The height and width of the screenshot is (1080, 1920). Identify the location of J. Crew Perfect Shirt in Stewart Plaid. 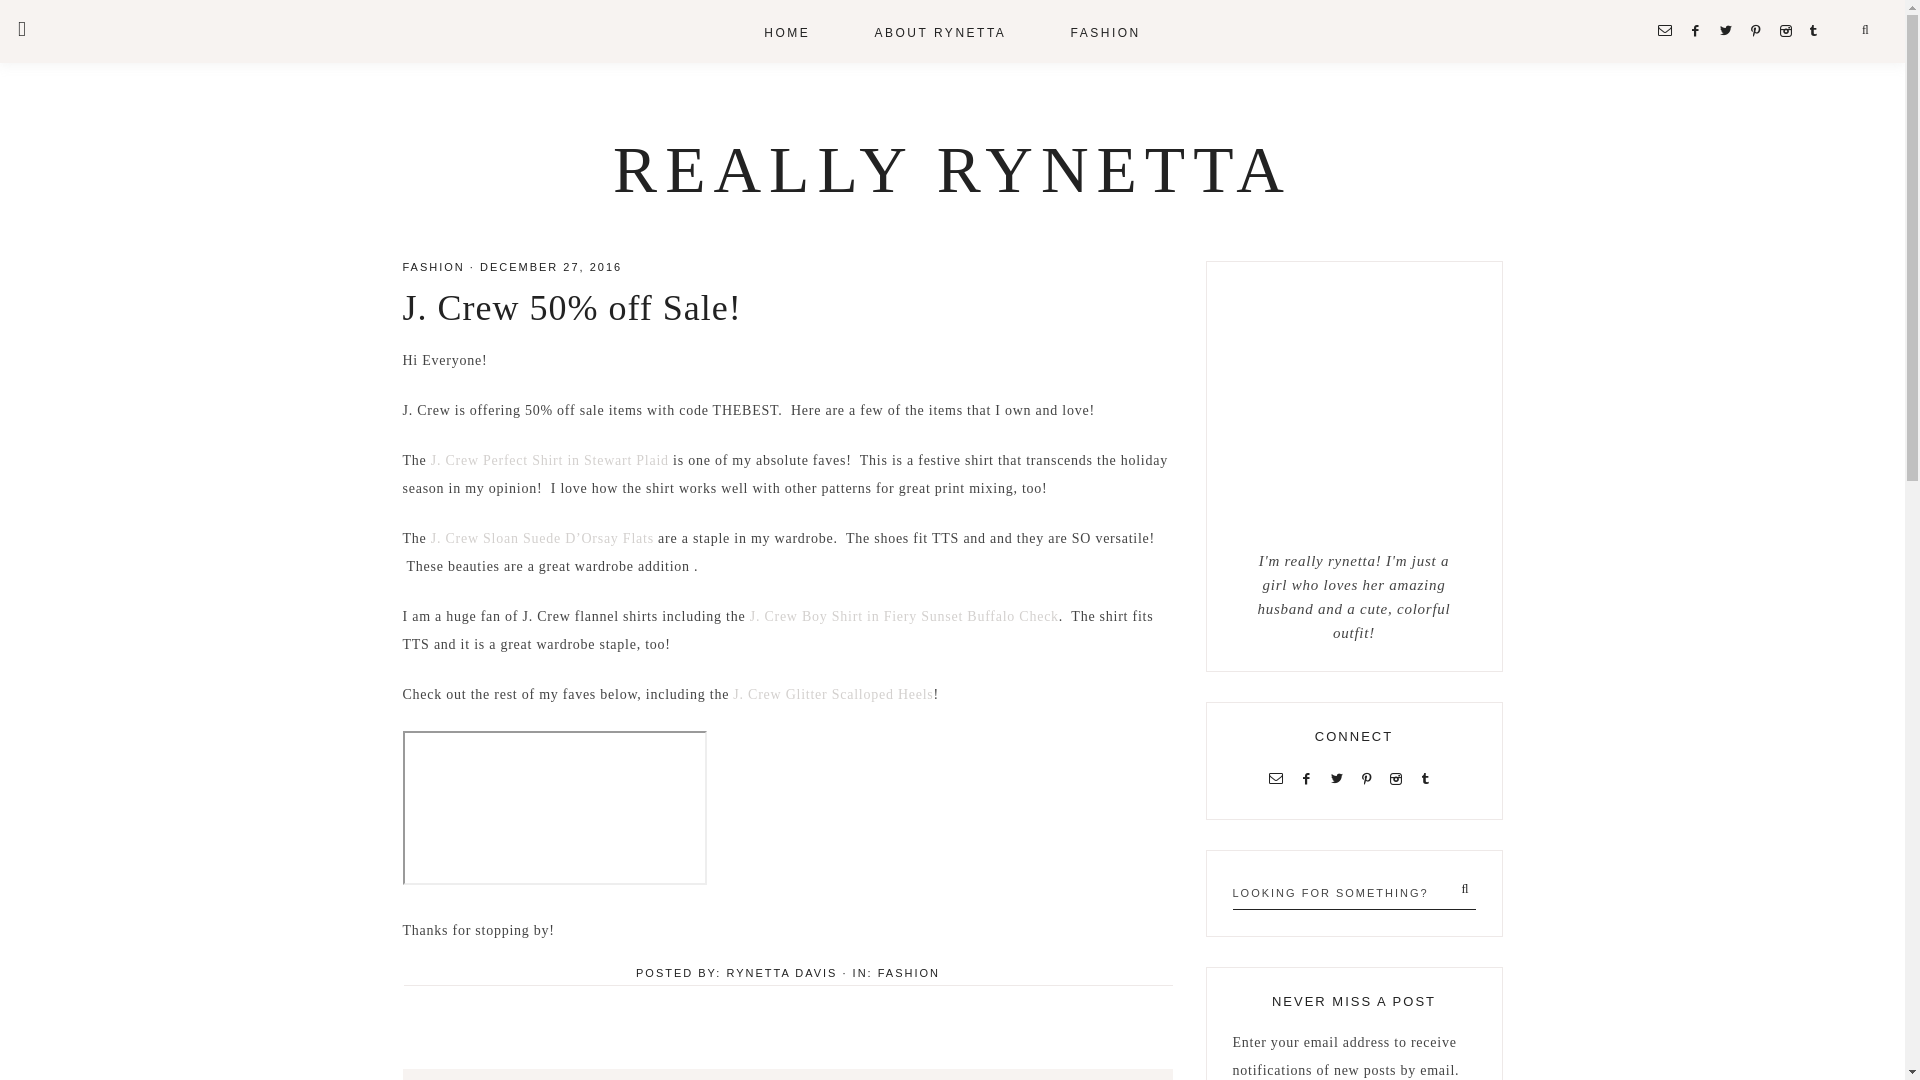
(549, 460).